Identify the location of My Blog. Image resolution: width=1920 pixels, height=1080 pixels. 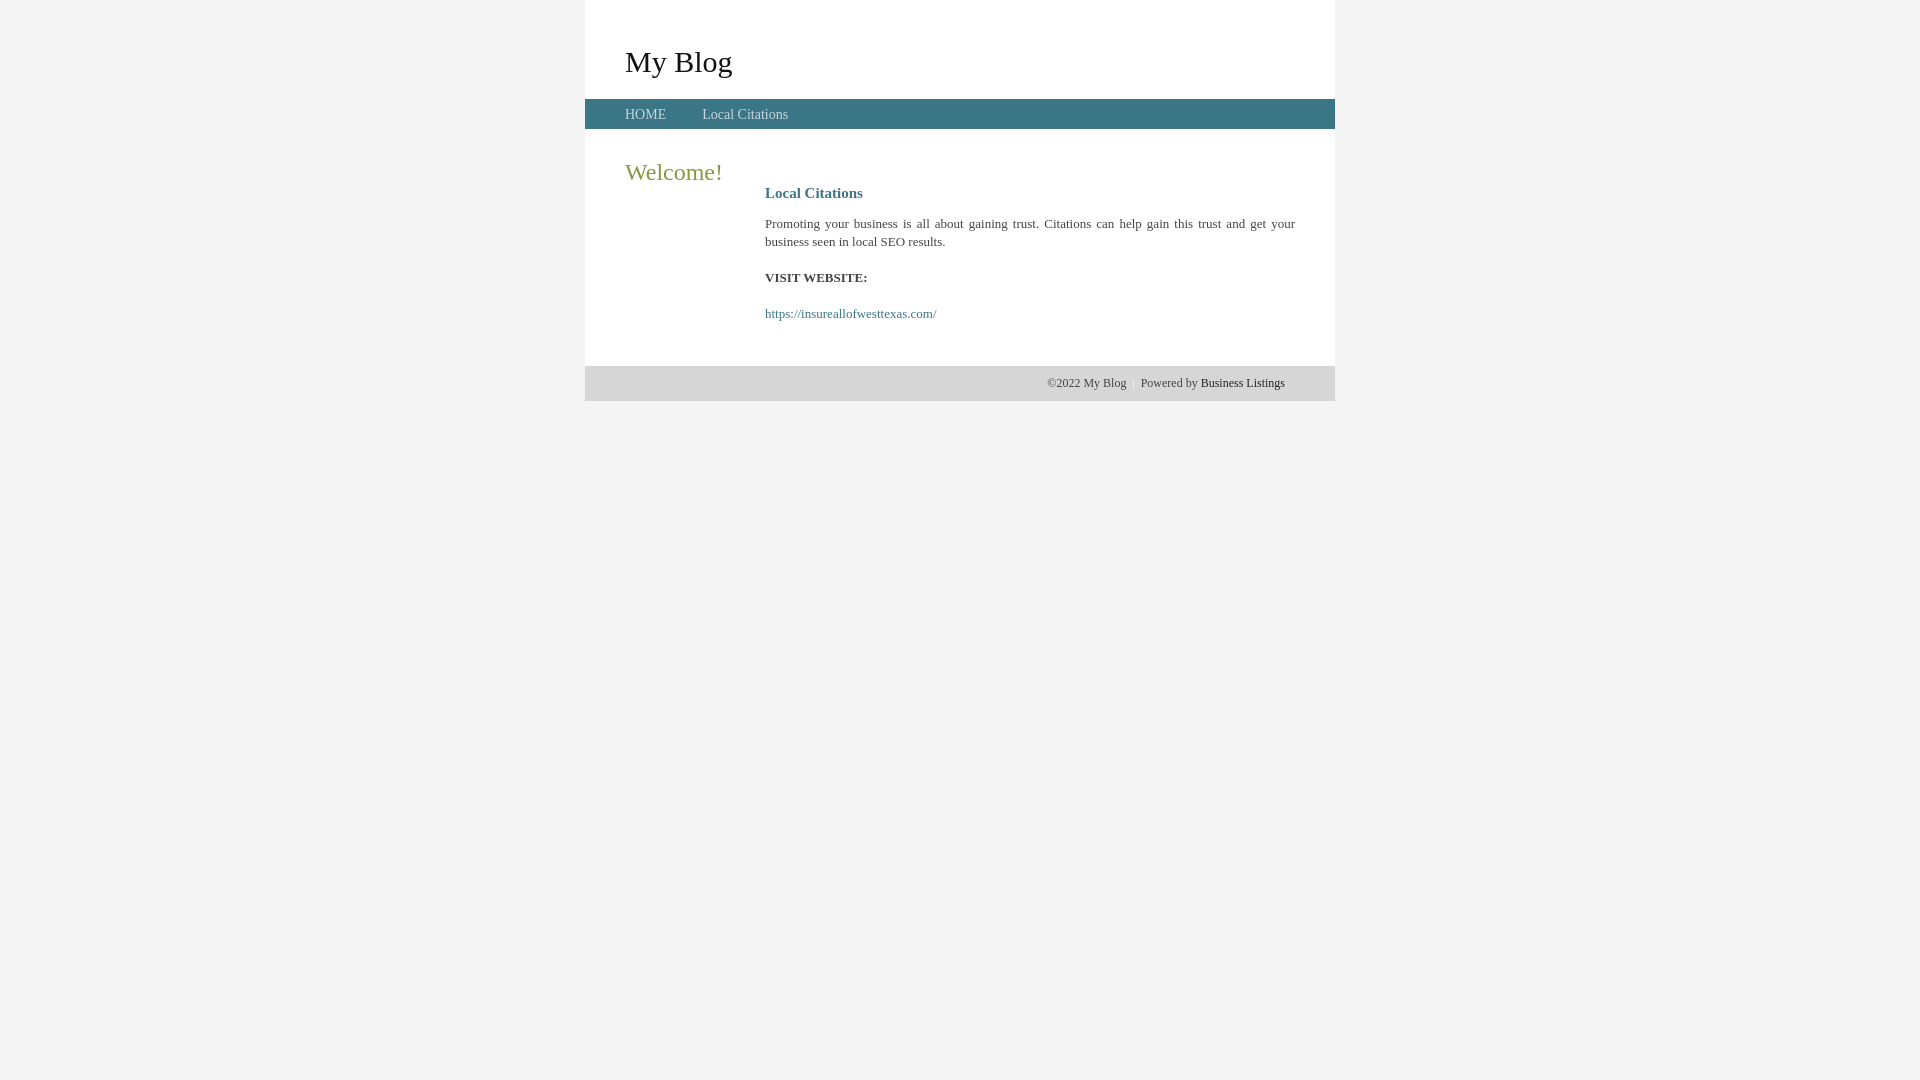
(679, 61).